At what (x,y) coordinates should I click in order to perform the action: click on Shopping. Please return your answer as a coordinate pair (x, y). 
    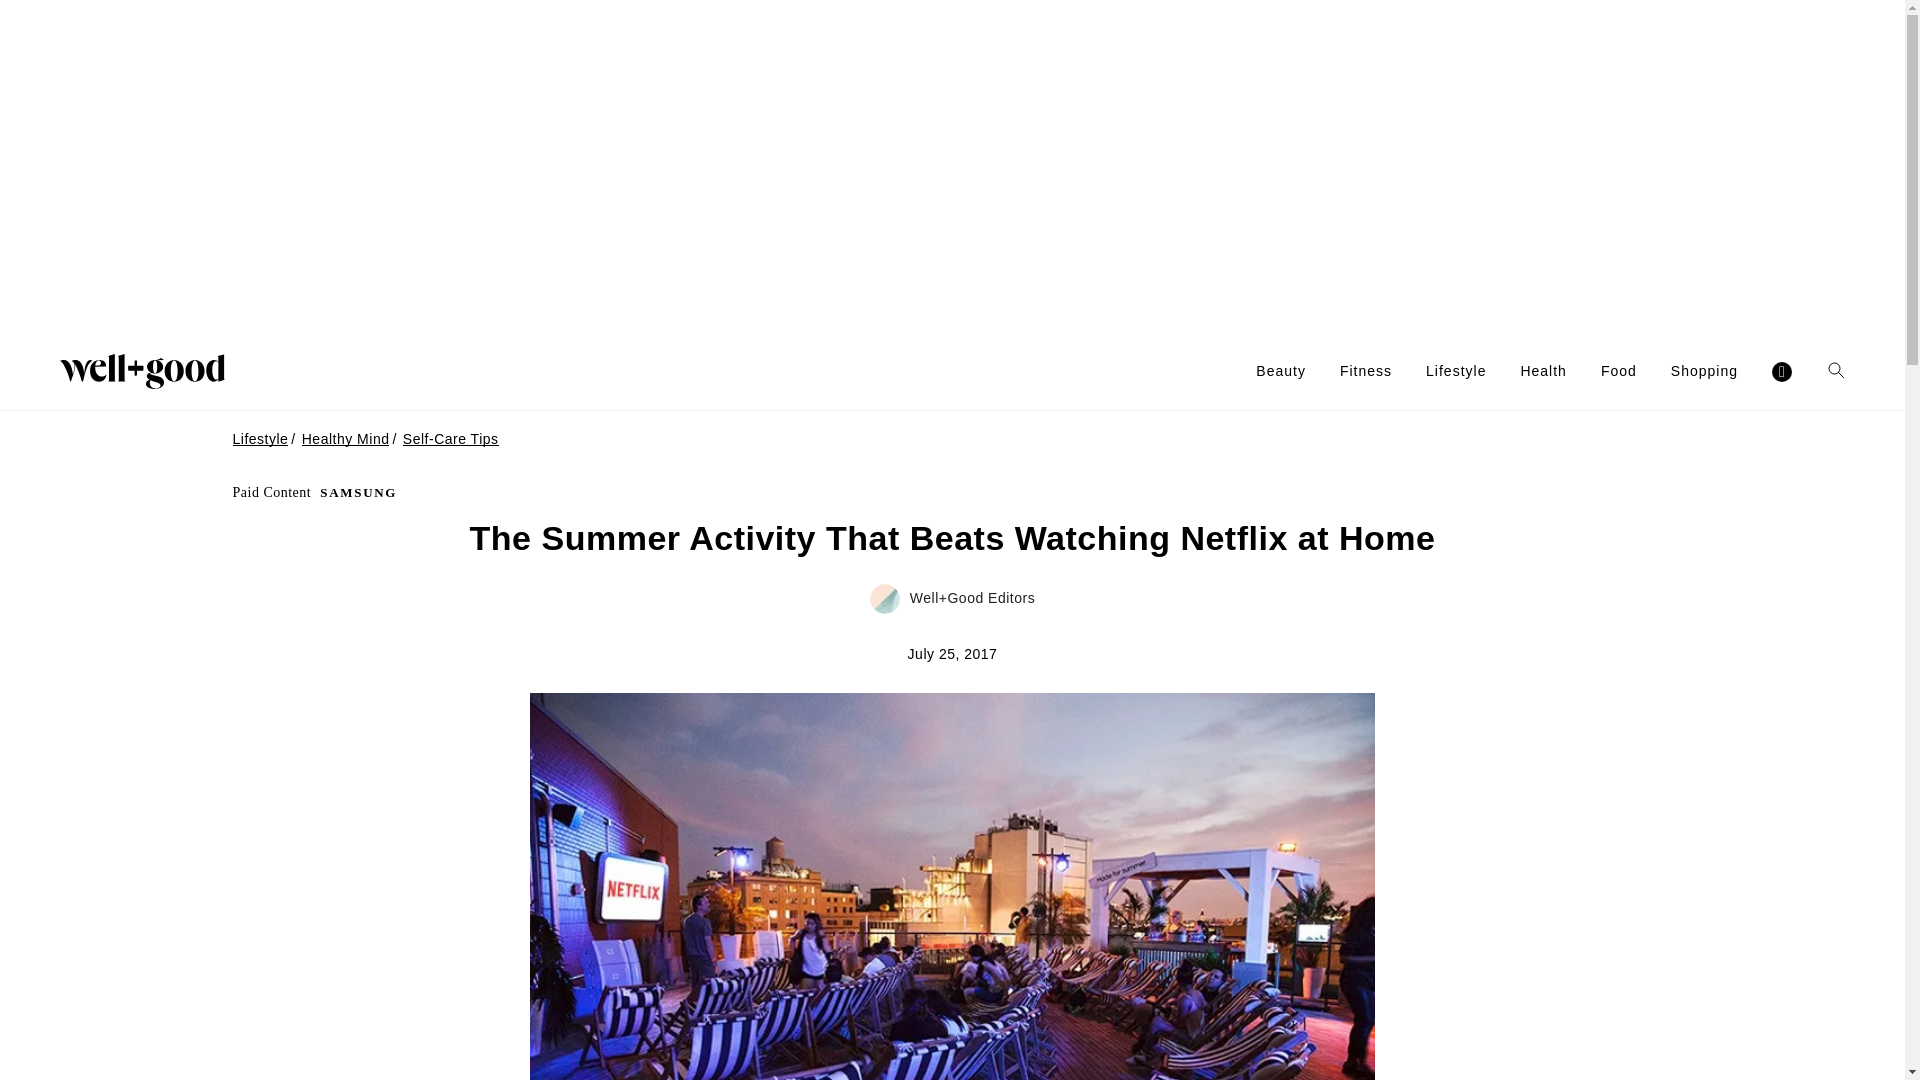
    Looking at the image, I should click on (1704, 371).